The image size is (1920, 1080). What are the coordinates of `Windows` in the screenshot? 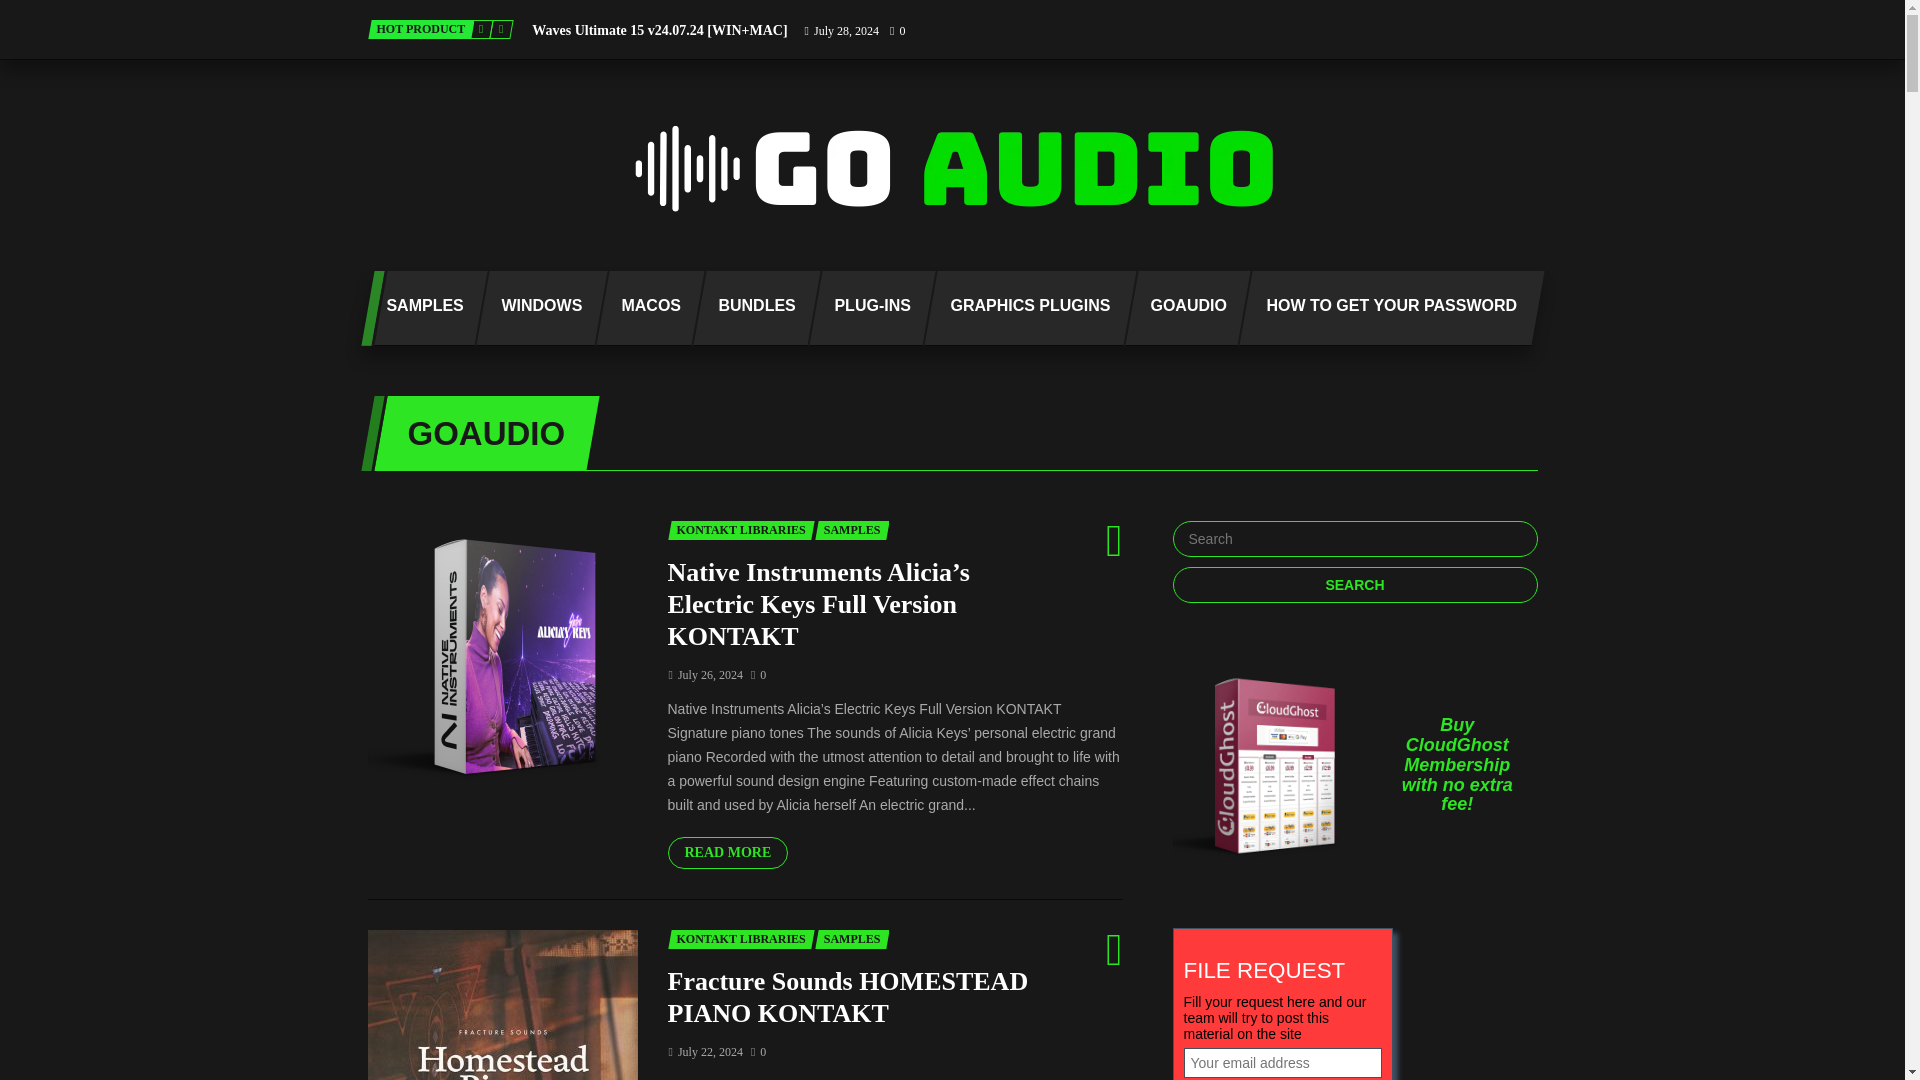 It's located at (534, 308).